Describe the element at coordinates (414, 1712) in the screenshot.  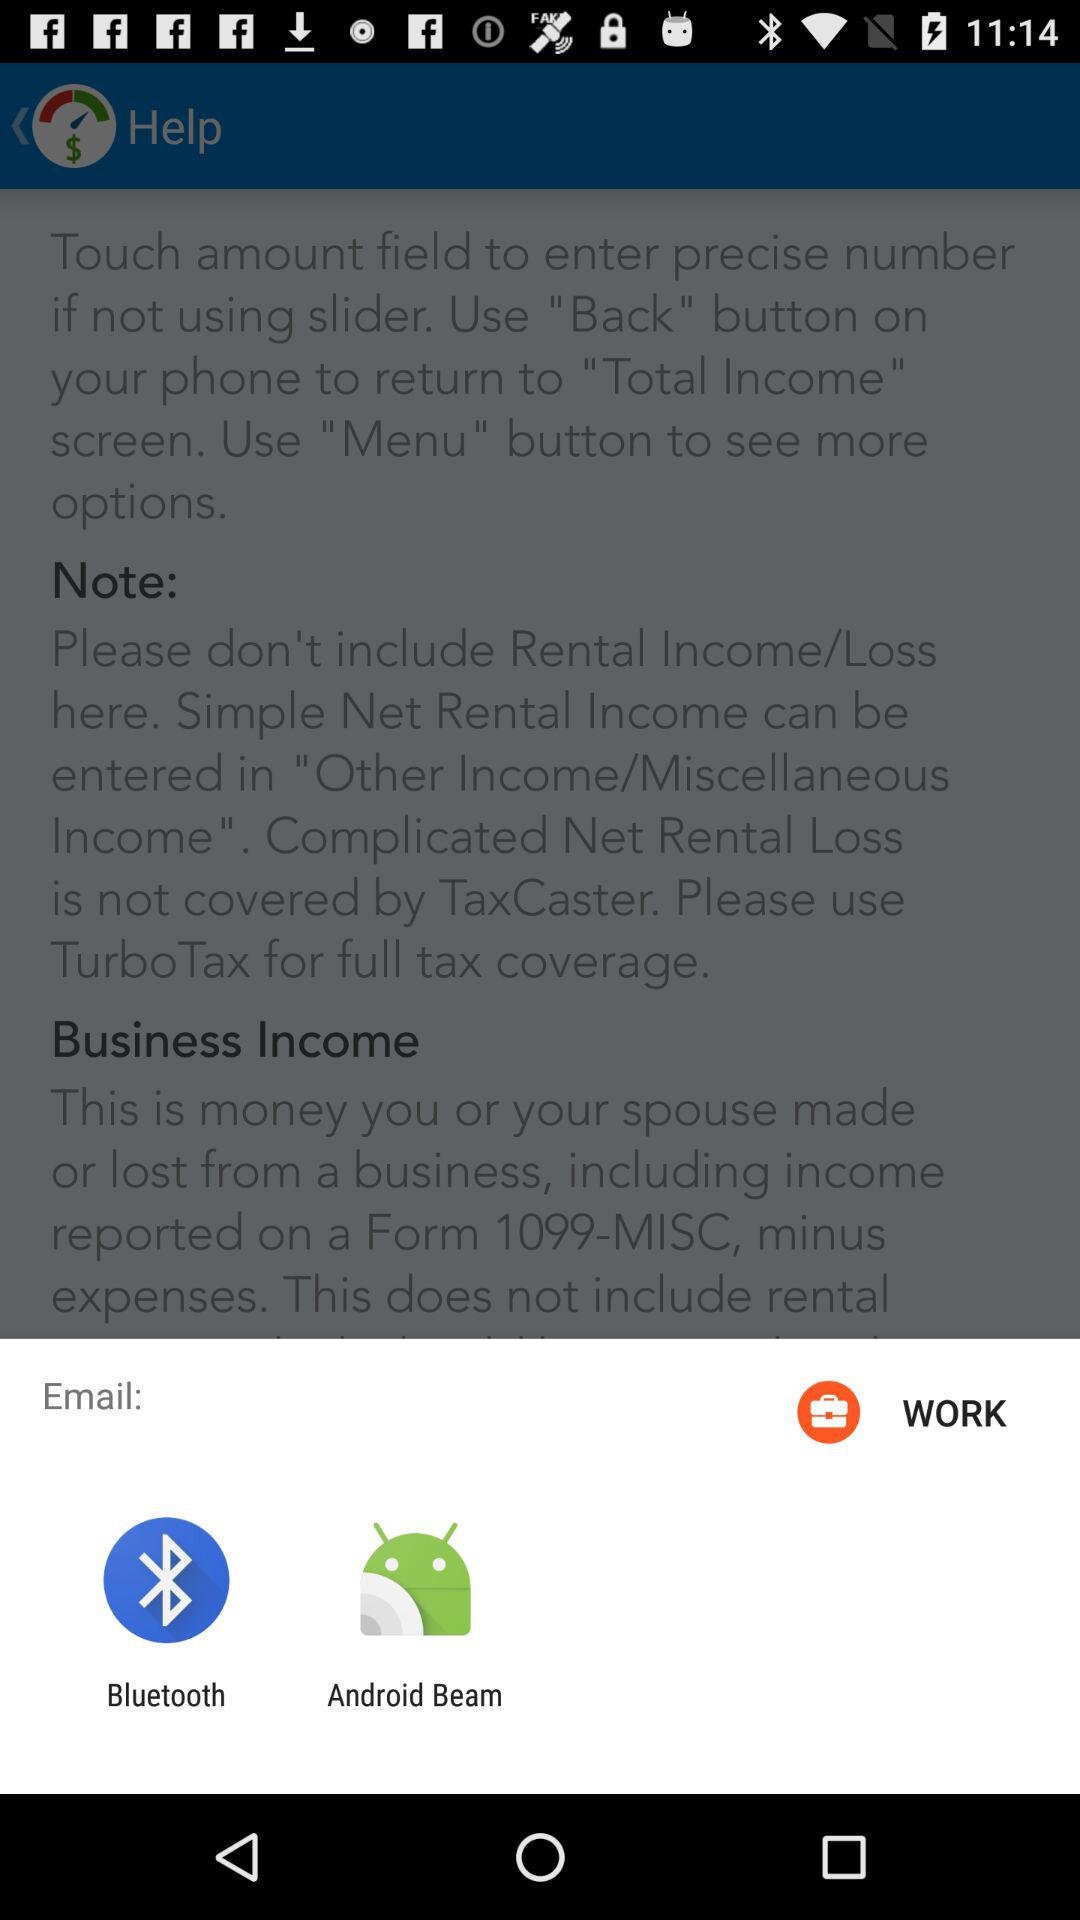
I see `click item to the right of the bluetooth item` at that location.